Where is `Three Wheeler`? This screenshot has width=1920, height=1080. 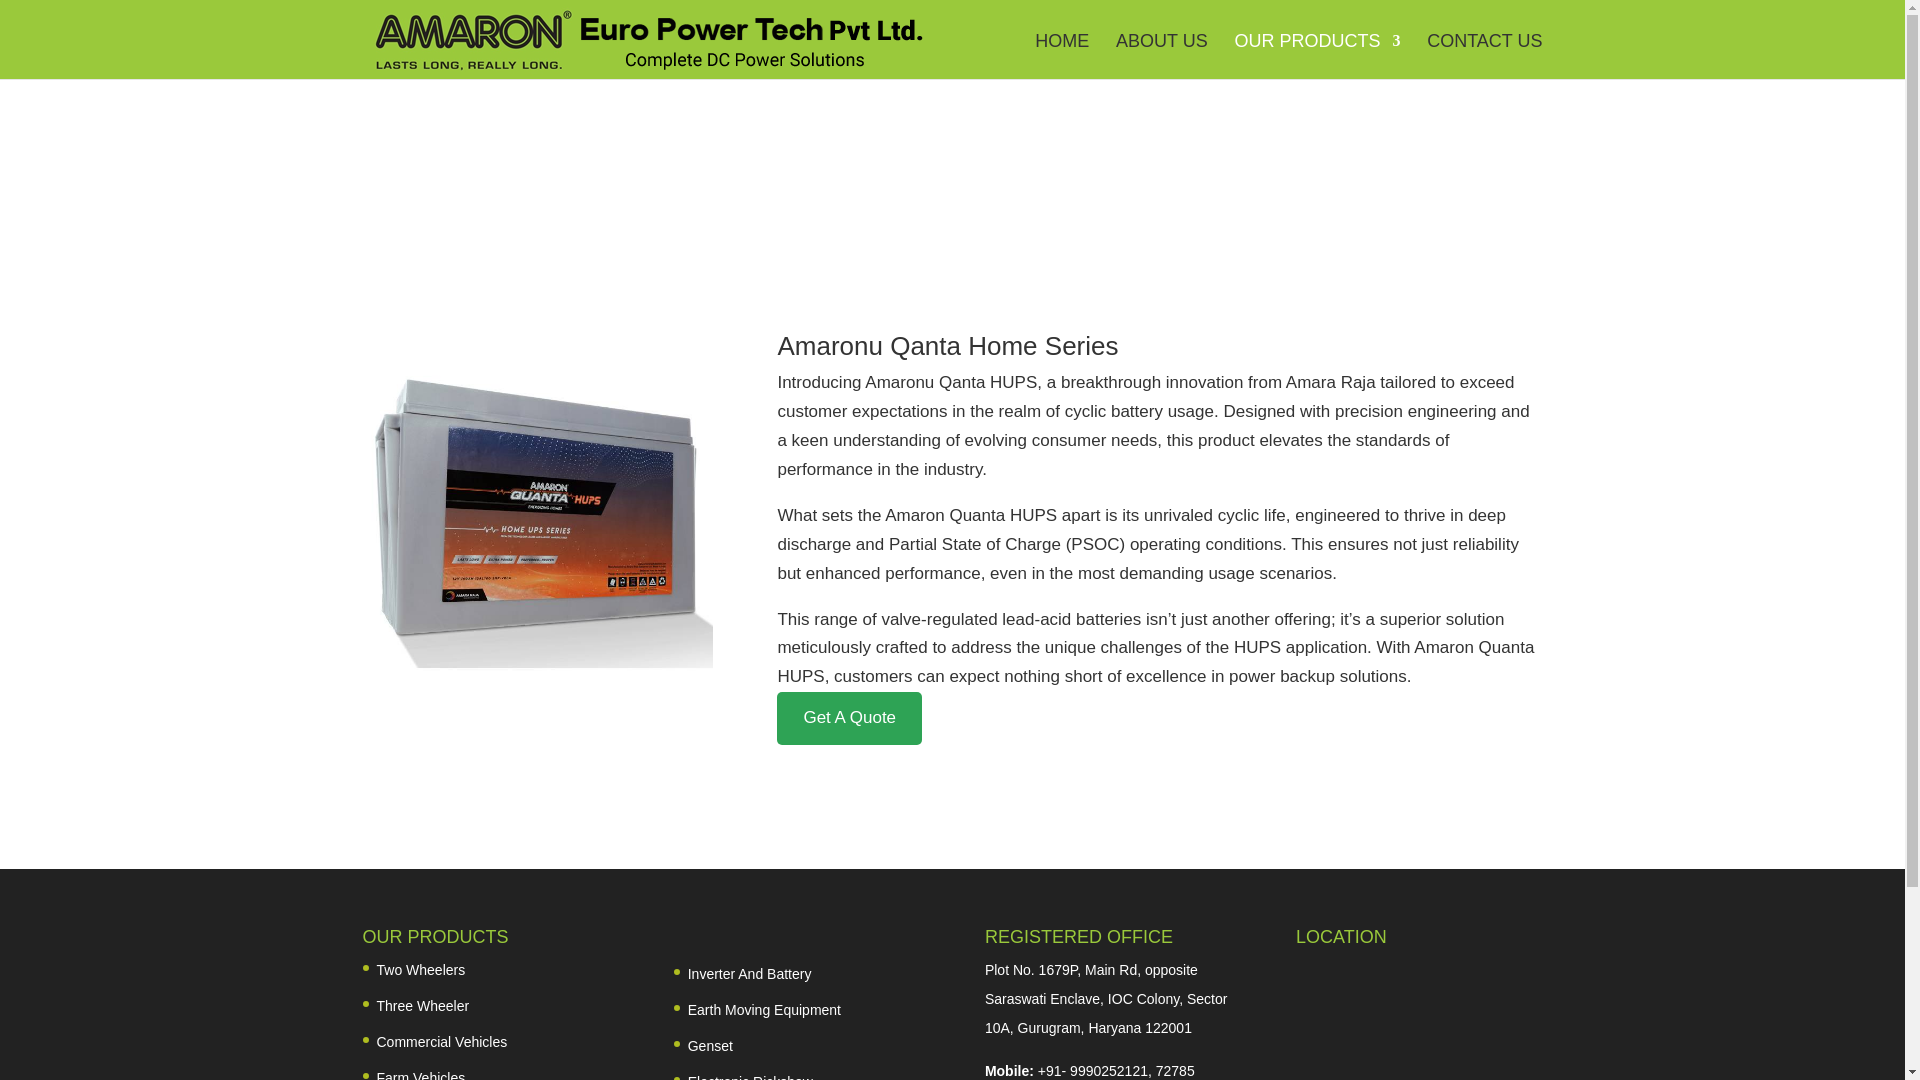
Three Wheeler is located at coordinates (422, 1006).